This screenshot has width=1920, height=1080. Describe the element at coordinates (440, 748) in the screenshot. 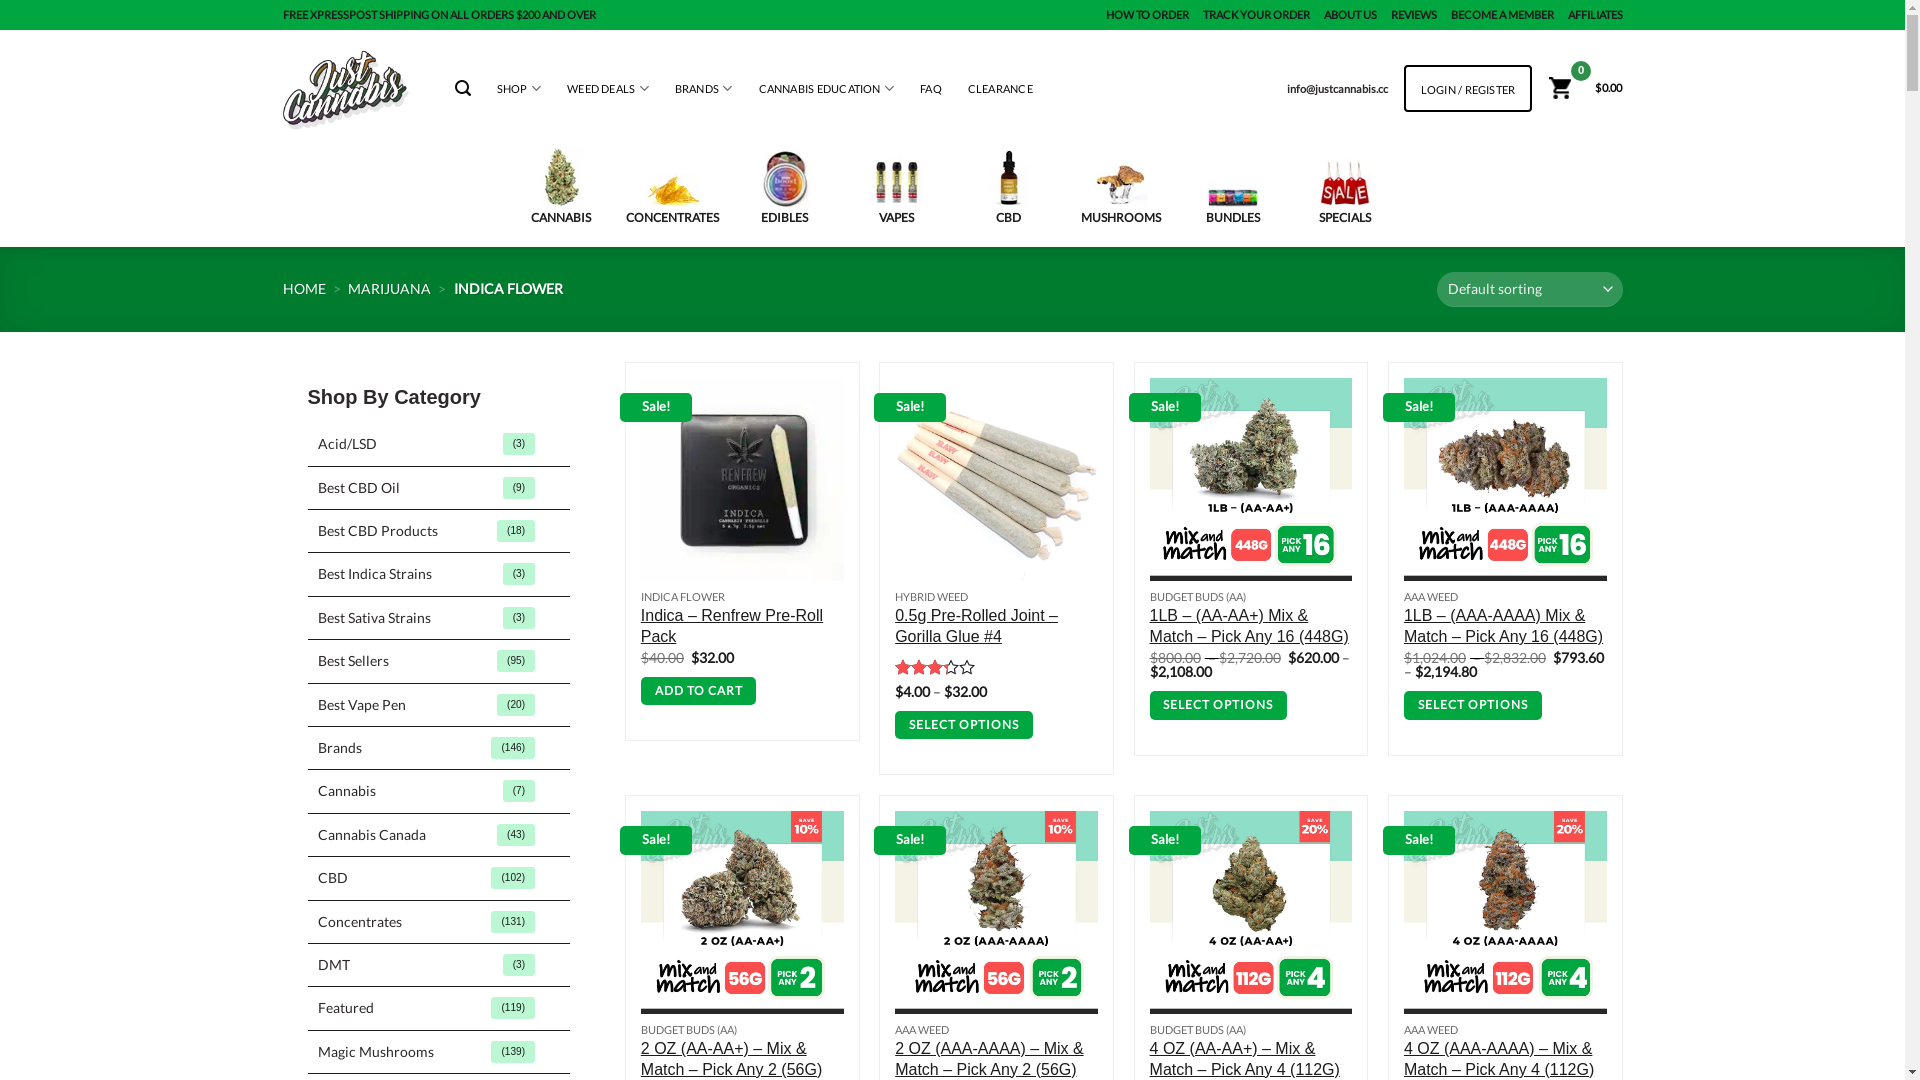

I see `Brands` at that location.